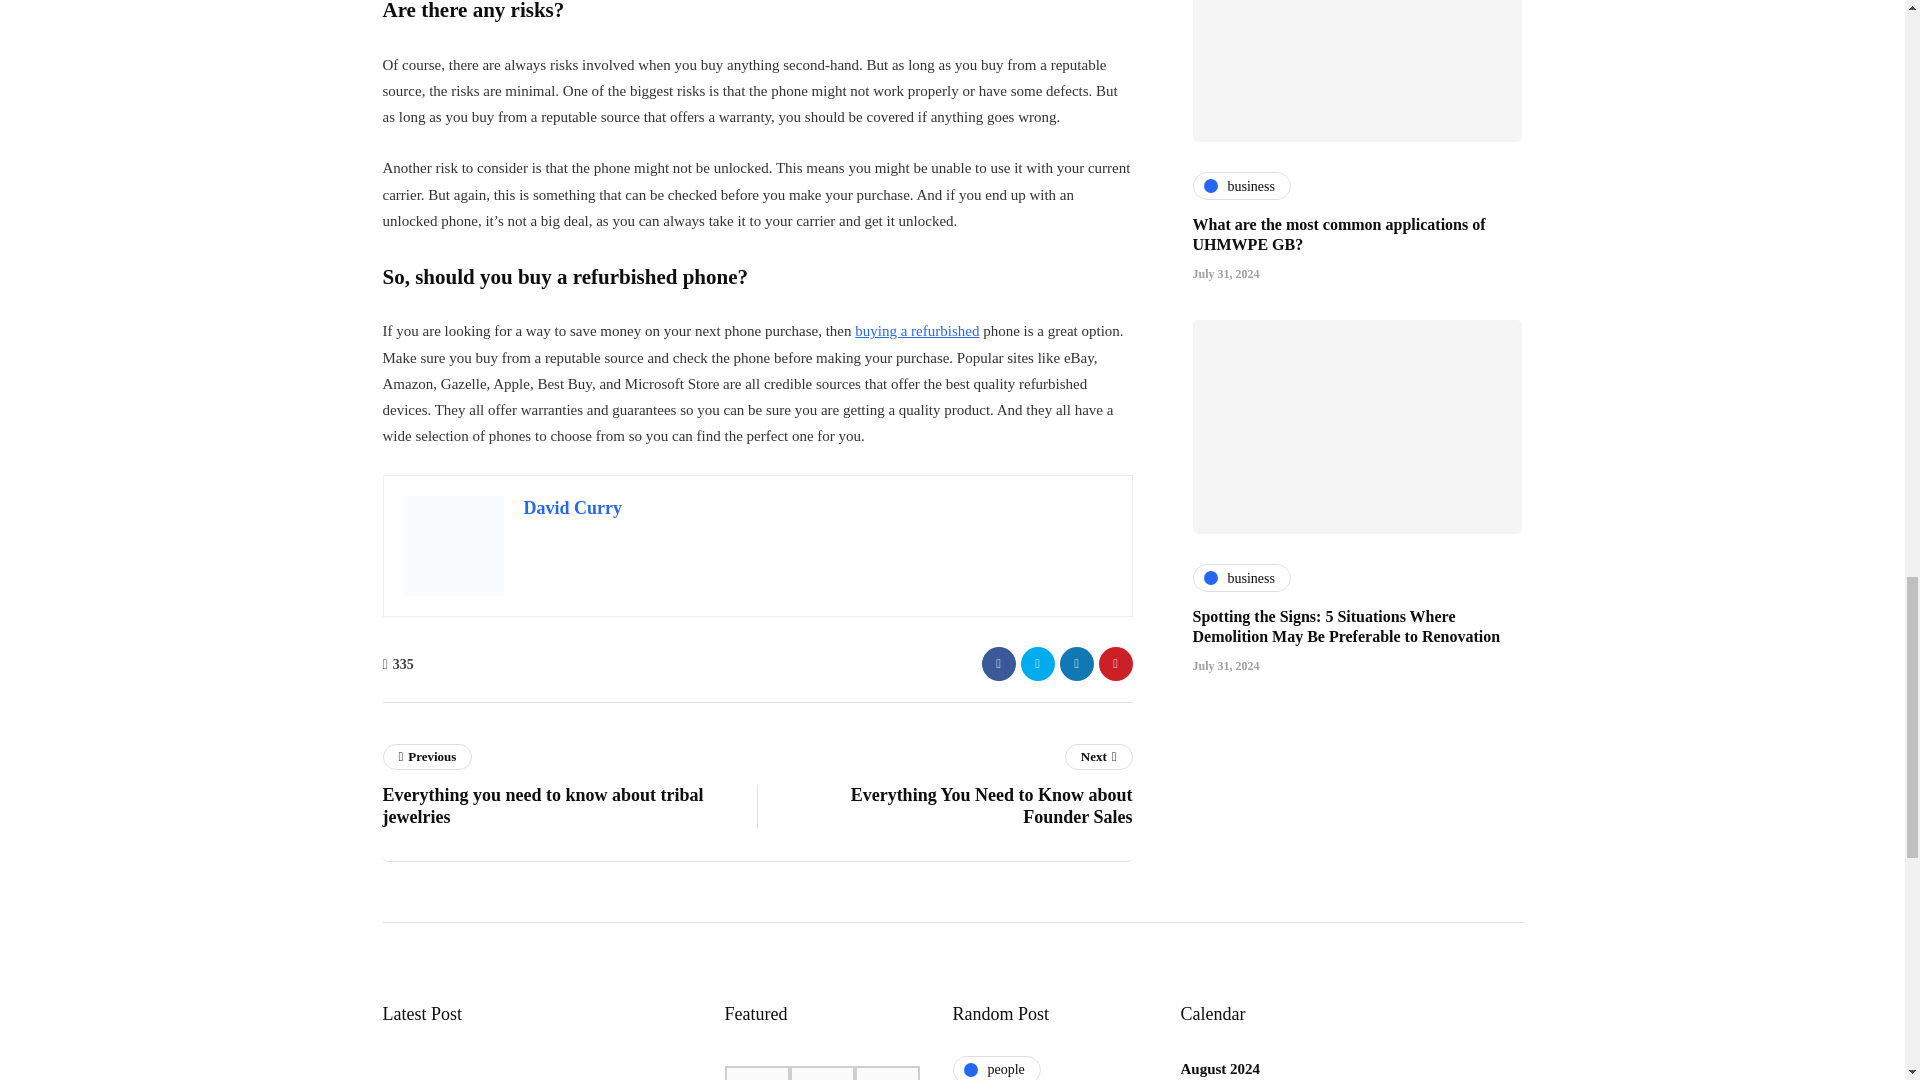  I want to click on business, so click(1241, 68).